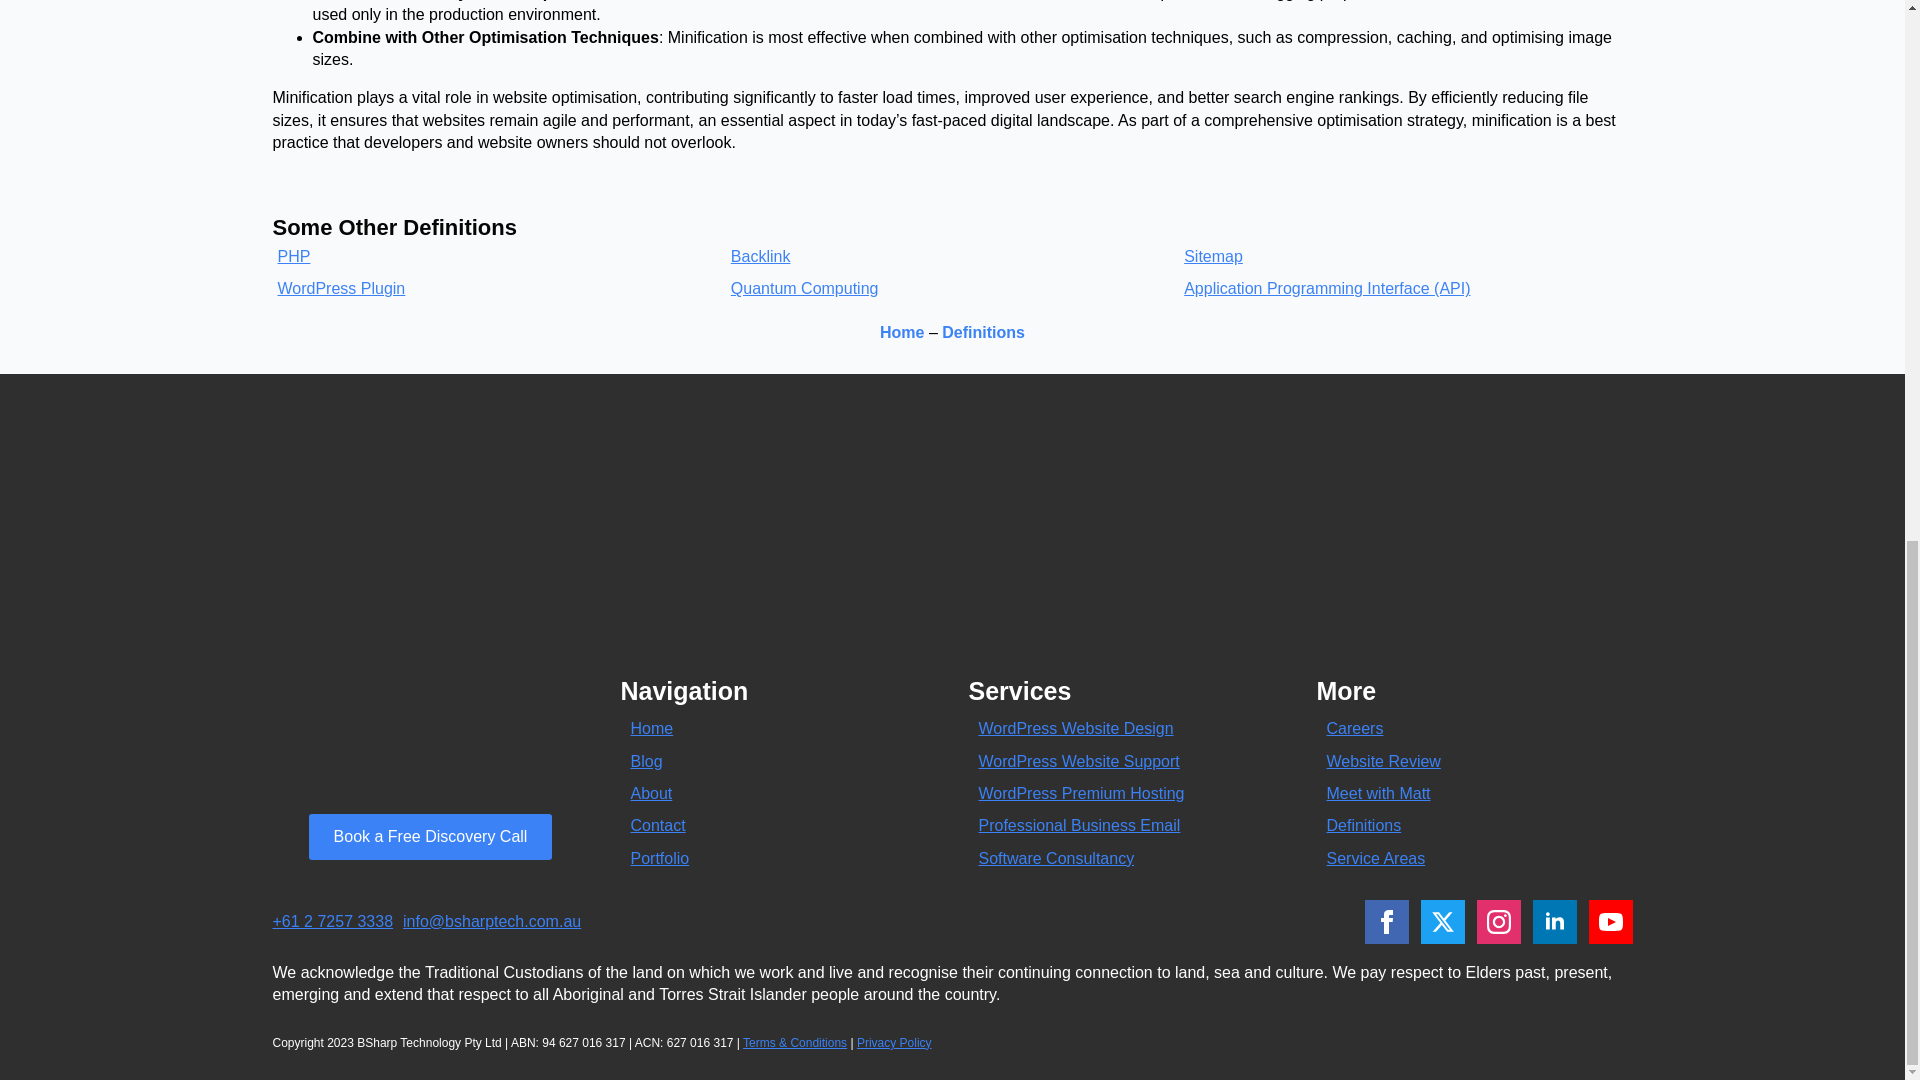 This screenshot has width=1920, height=1080. I want to click on WordPress Website Design, so click(1075, 728).